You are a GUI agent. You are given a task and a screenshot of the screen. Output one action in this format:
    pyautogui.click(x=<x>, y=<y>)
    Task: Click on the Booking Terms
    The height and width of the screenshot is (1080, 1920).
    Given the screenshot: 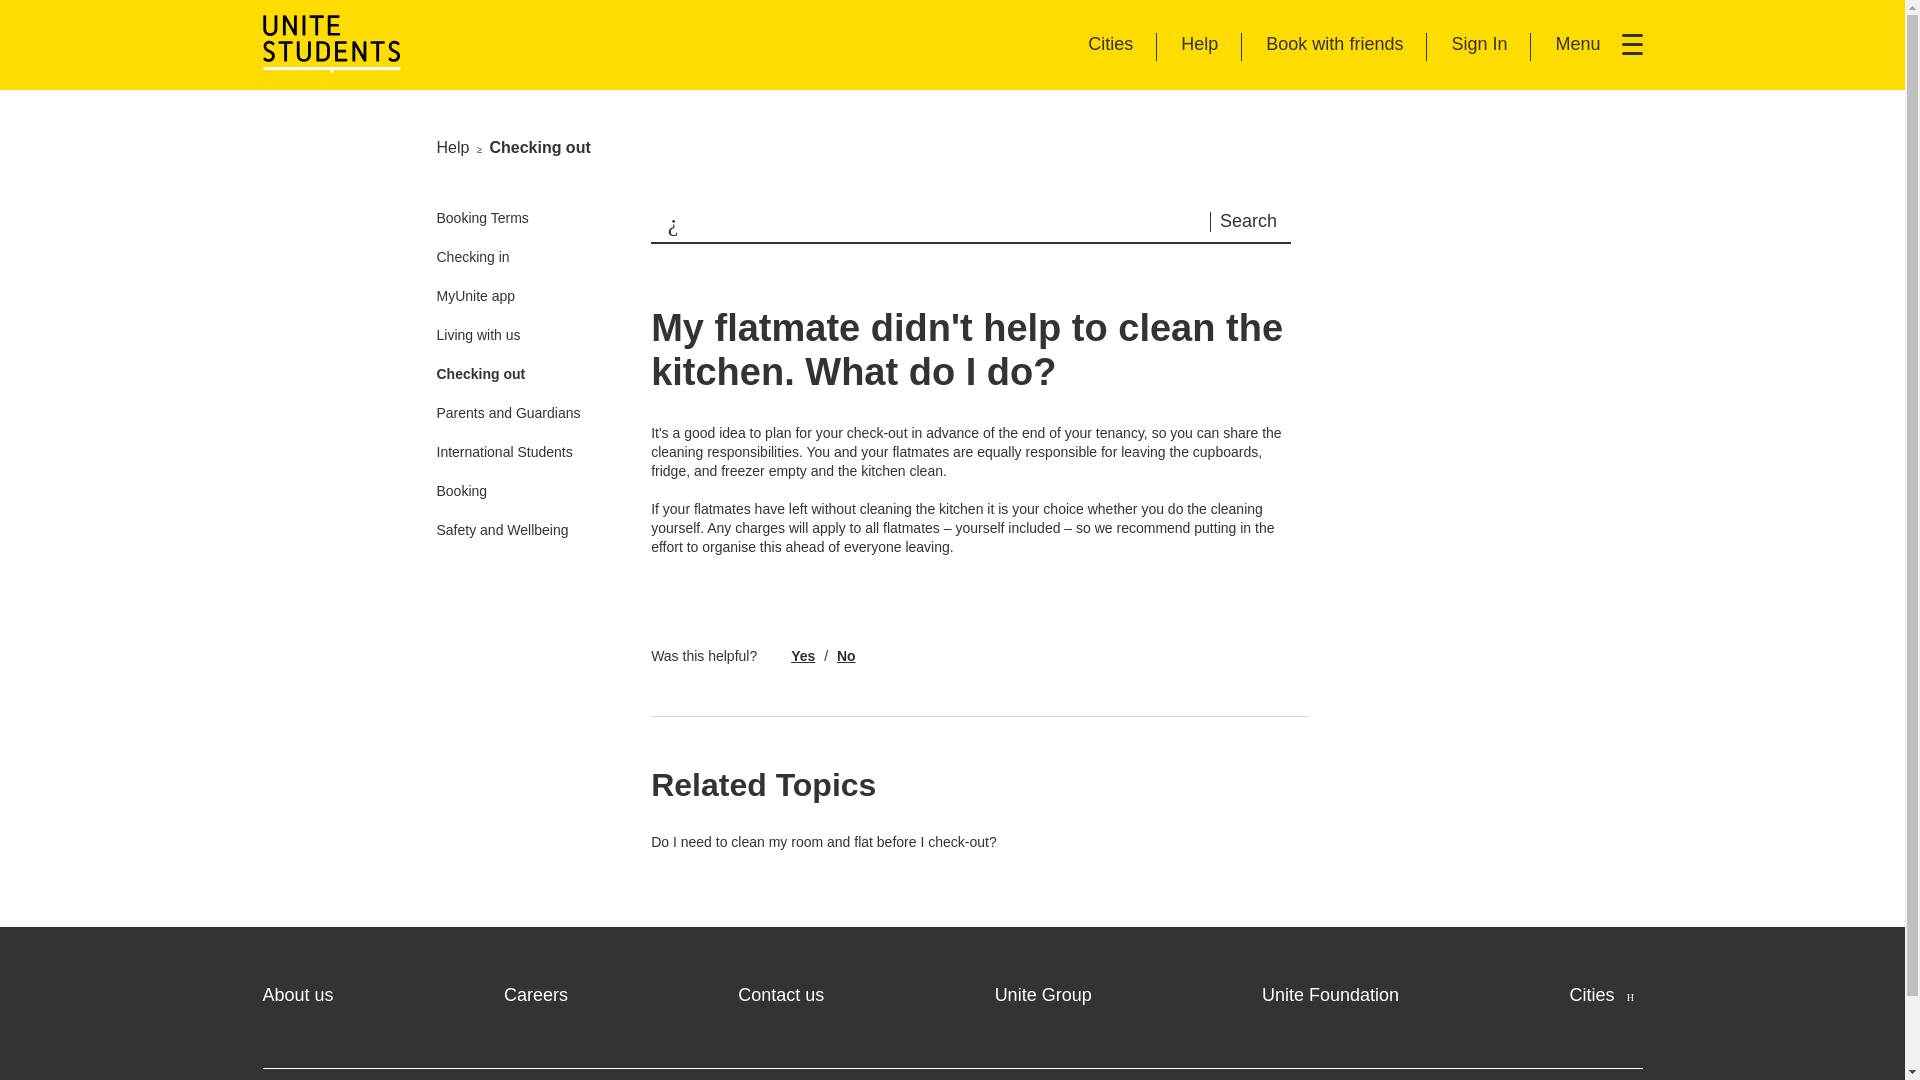 What is the action you would take?
    pyautogui.click(x=482, y=217)
    